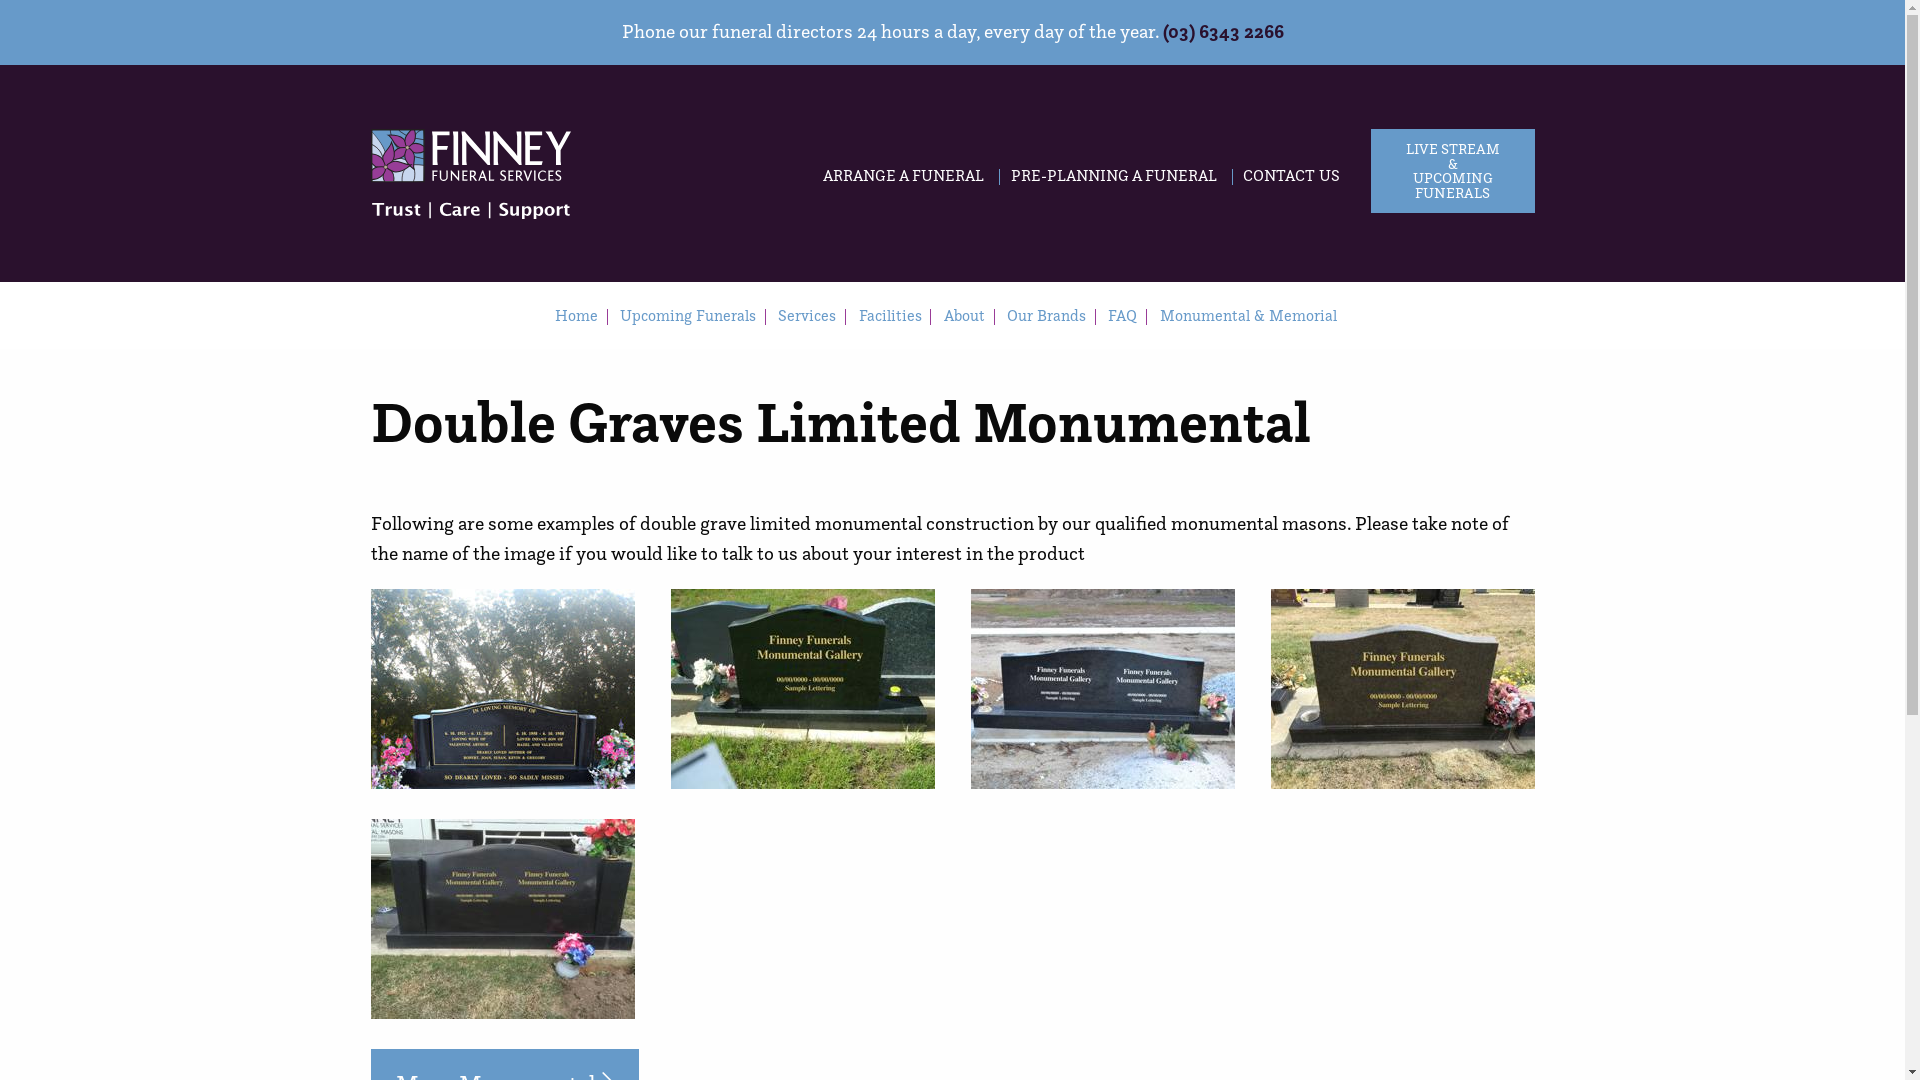 Image resolution: width=1920 pixels, height=1080 pixels. I want to click on ARRANGE A FUNERAL, so click(903, 177).